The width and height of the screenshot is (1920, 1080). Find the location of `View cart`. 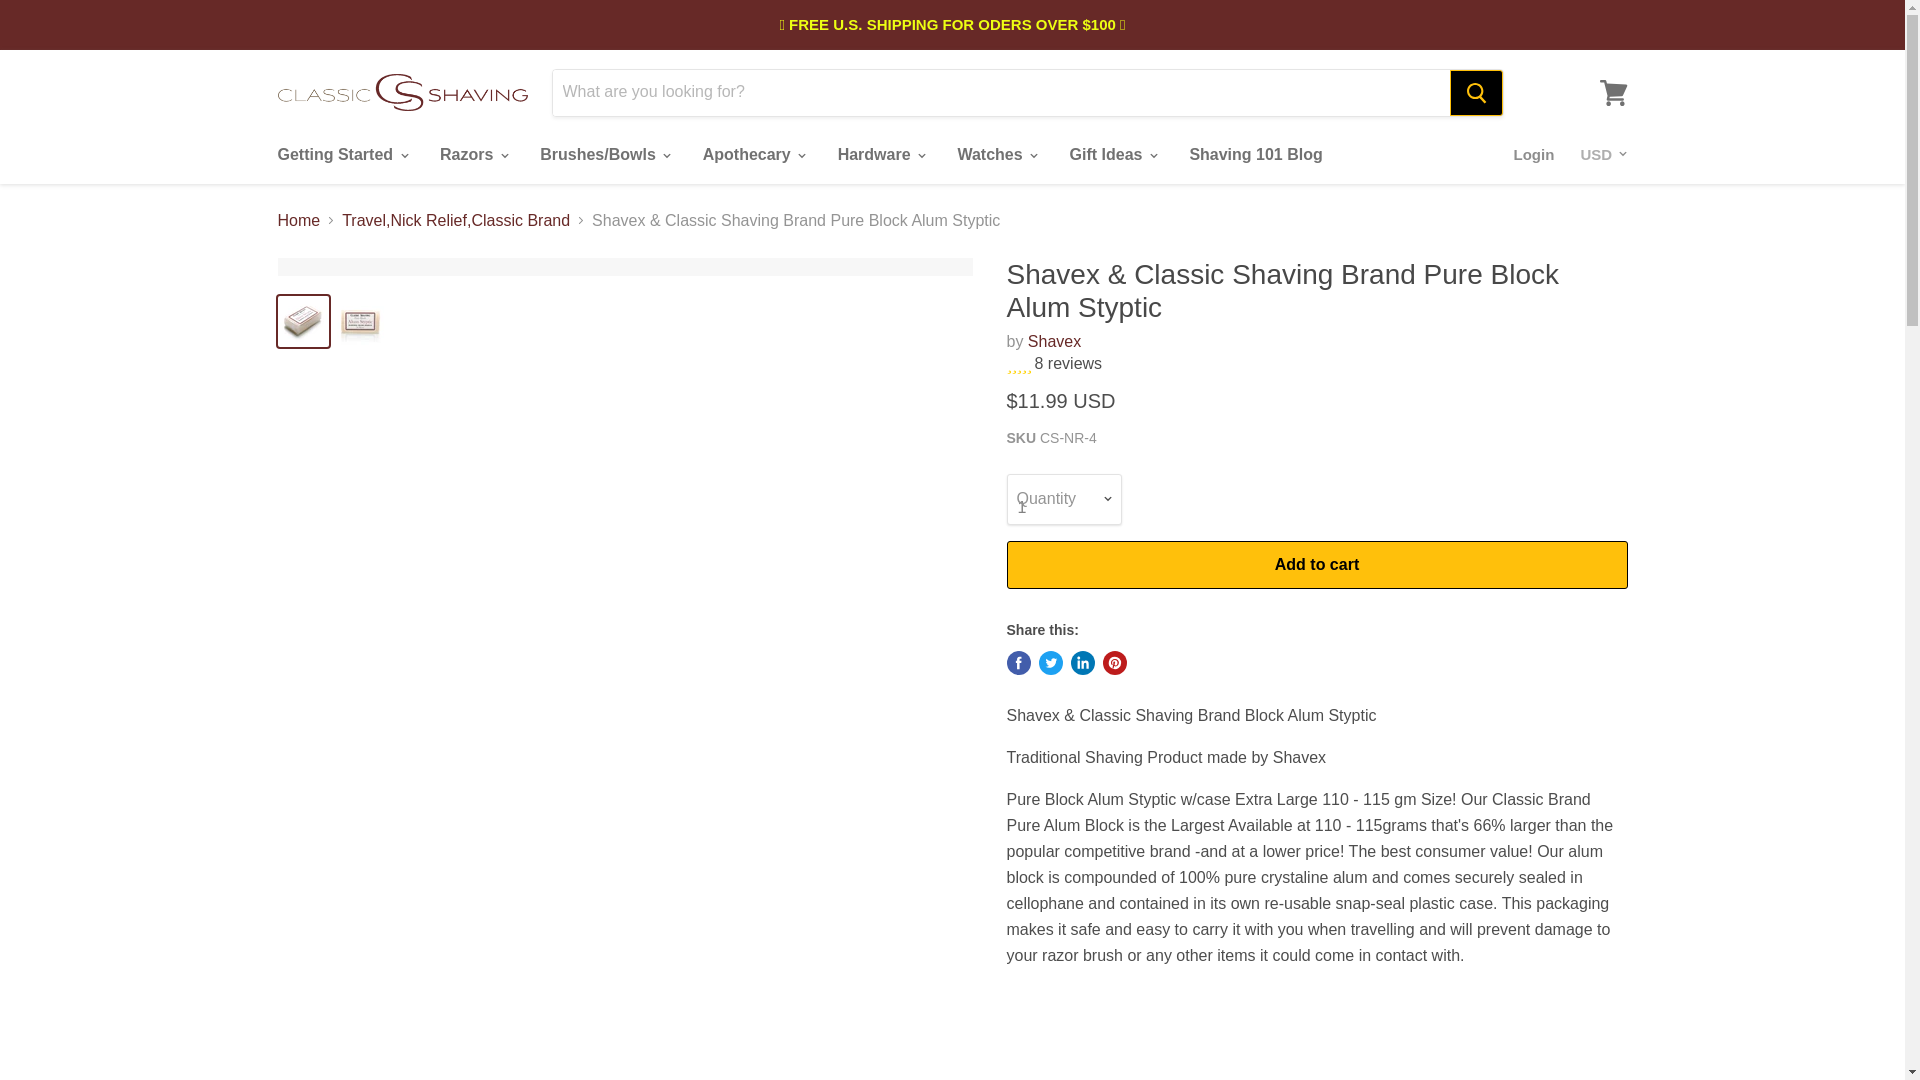

View cart is located at coordinates (1613, 92).